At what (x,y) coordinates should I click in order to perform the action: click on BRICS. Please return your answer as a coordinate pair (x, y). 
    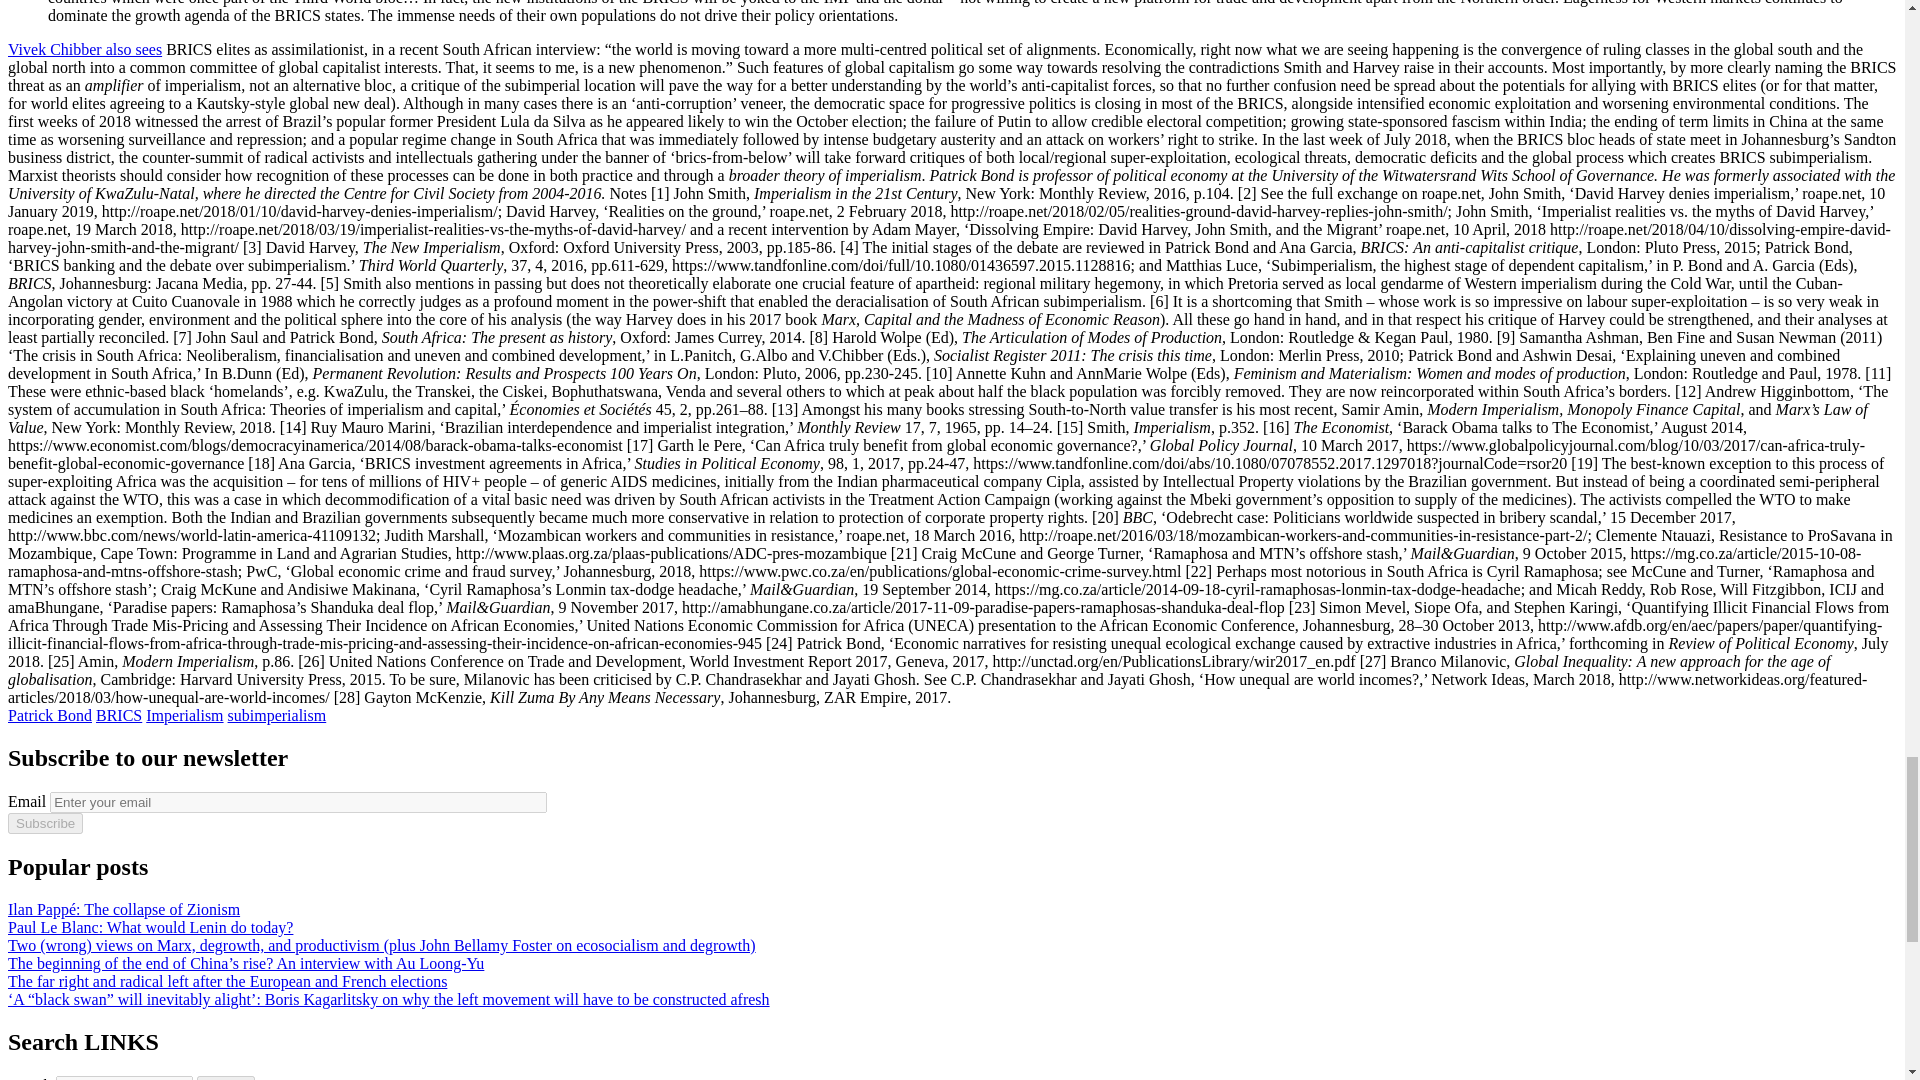
    Looking at the image, I should click on (119, 715).